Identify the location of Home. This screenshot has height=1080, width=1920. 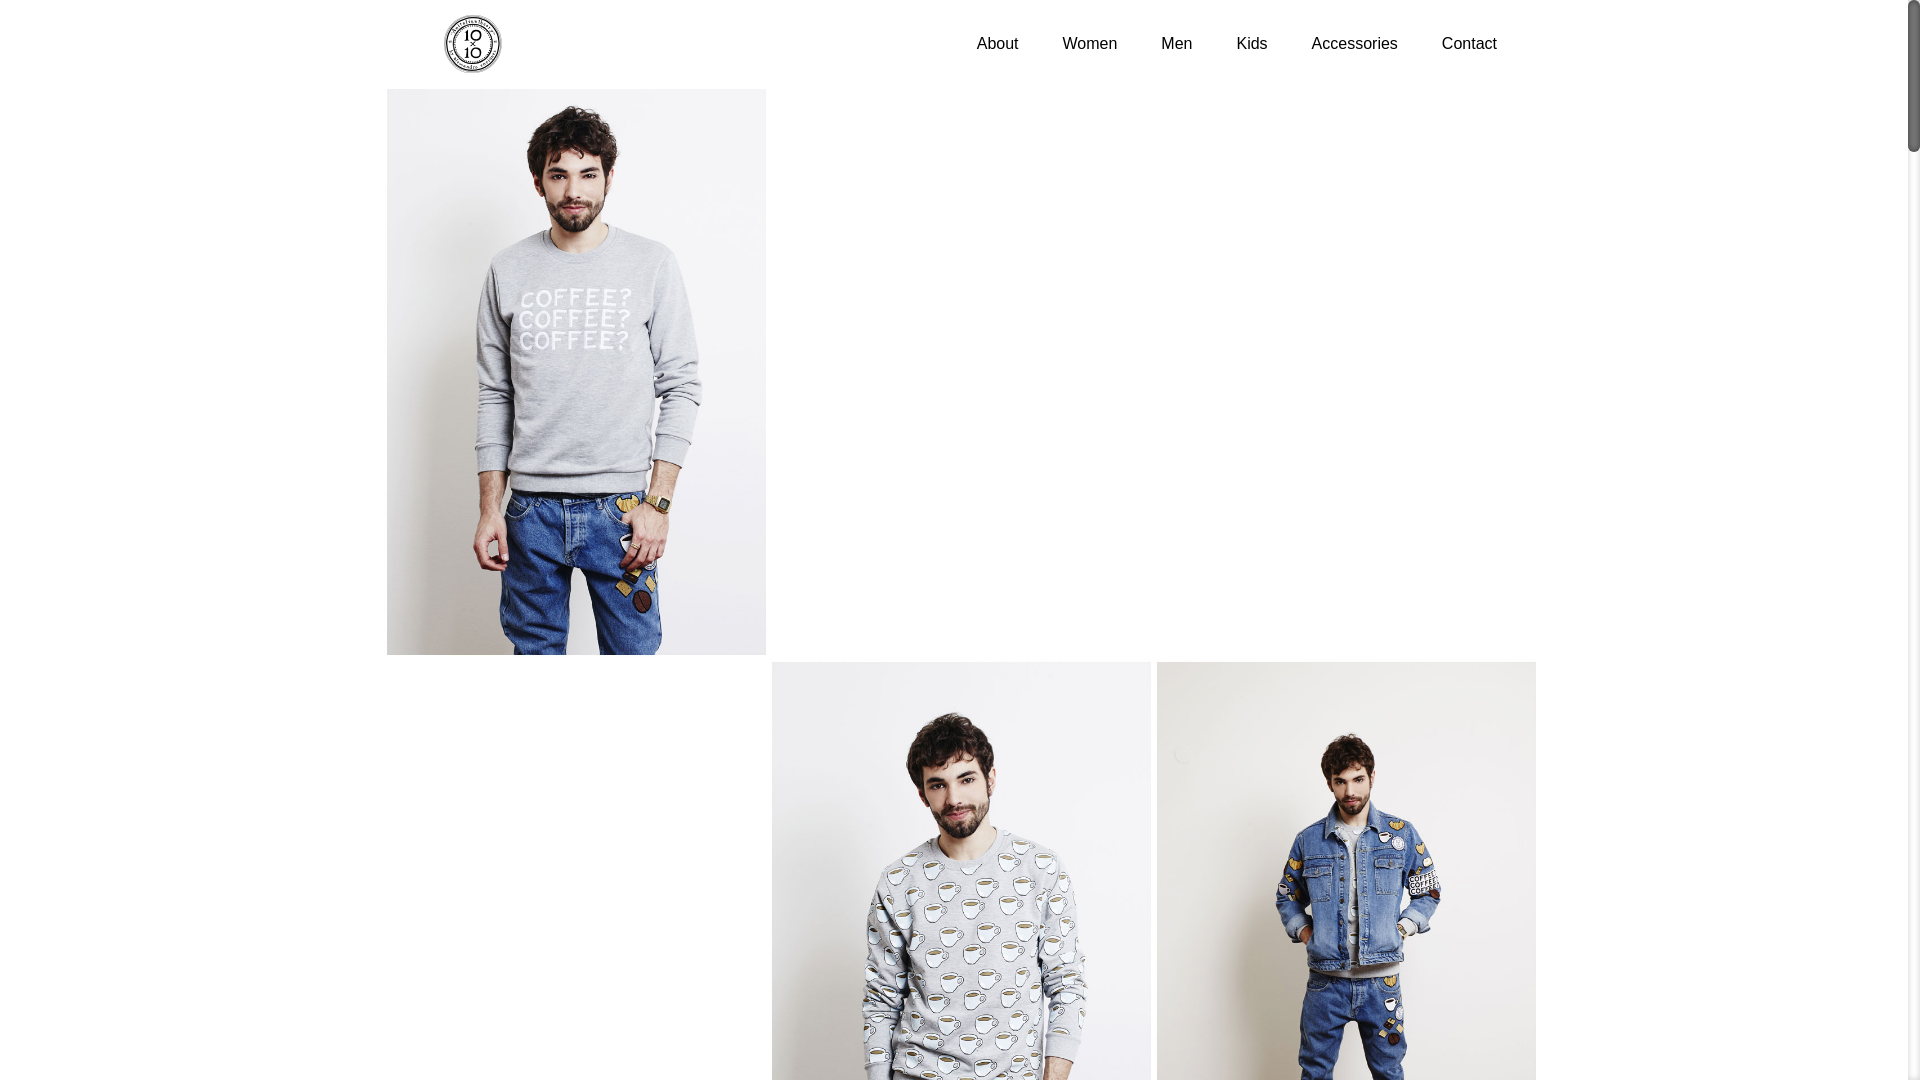
(953, 44).